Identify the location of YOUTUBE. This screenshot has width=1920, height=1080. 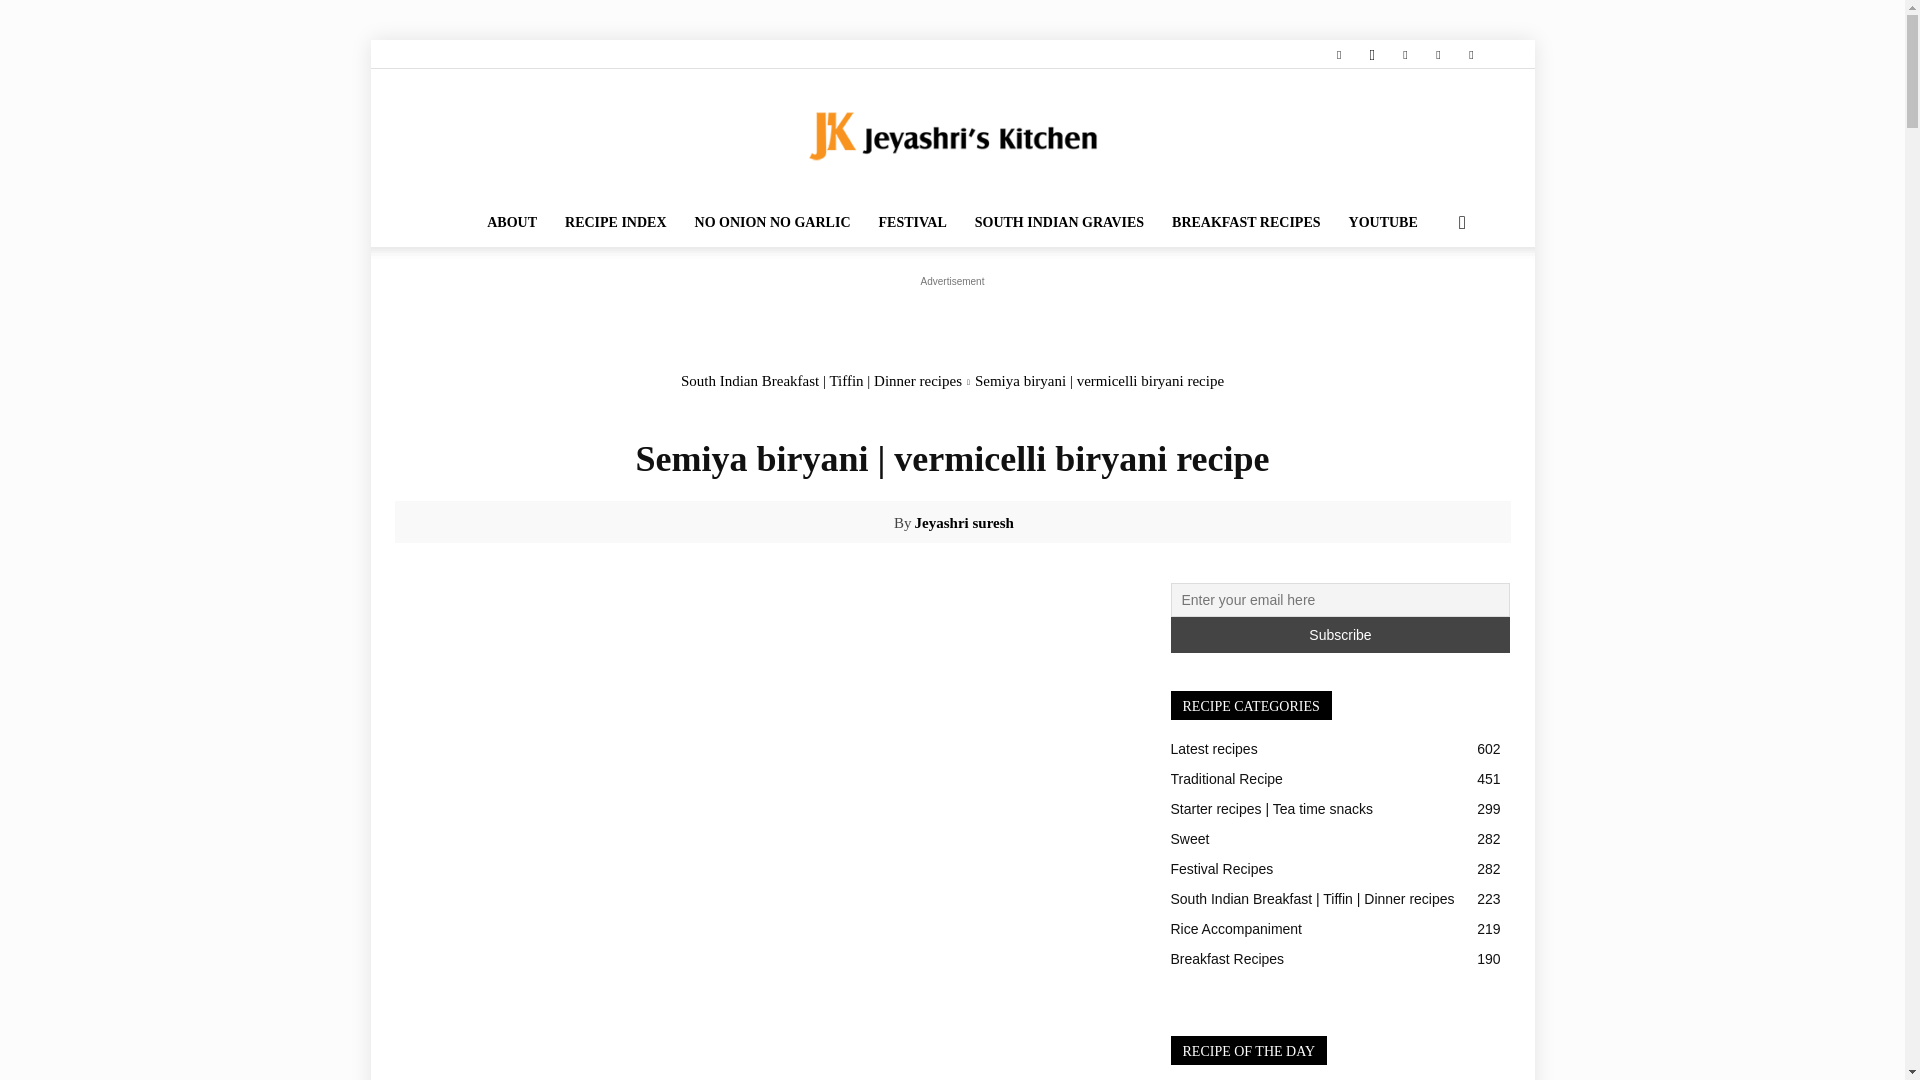
(1383, 222).